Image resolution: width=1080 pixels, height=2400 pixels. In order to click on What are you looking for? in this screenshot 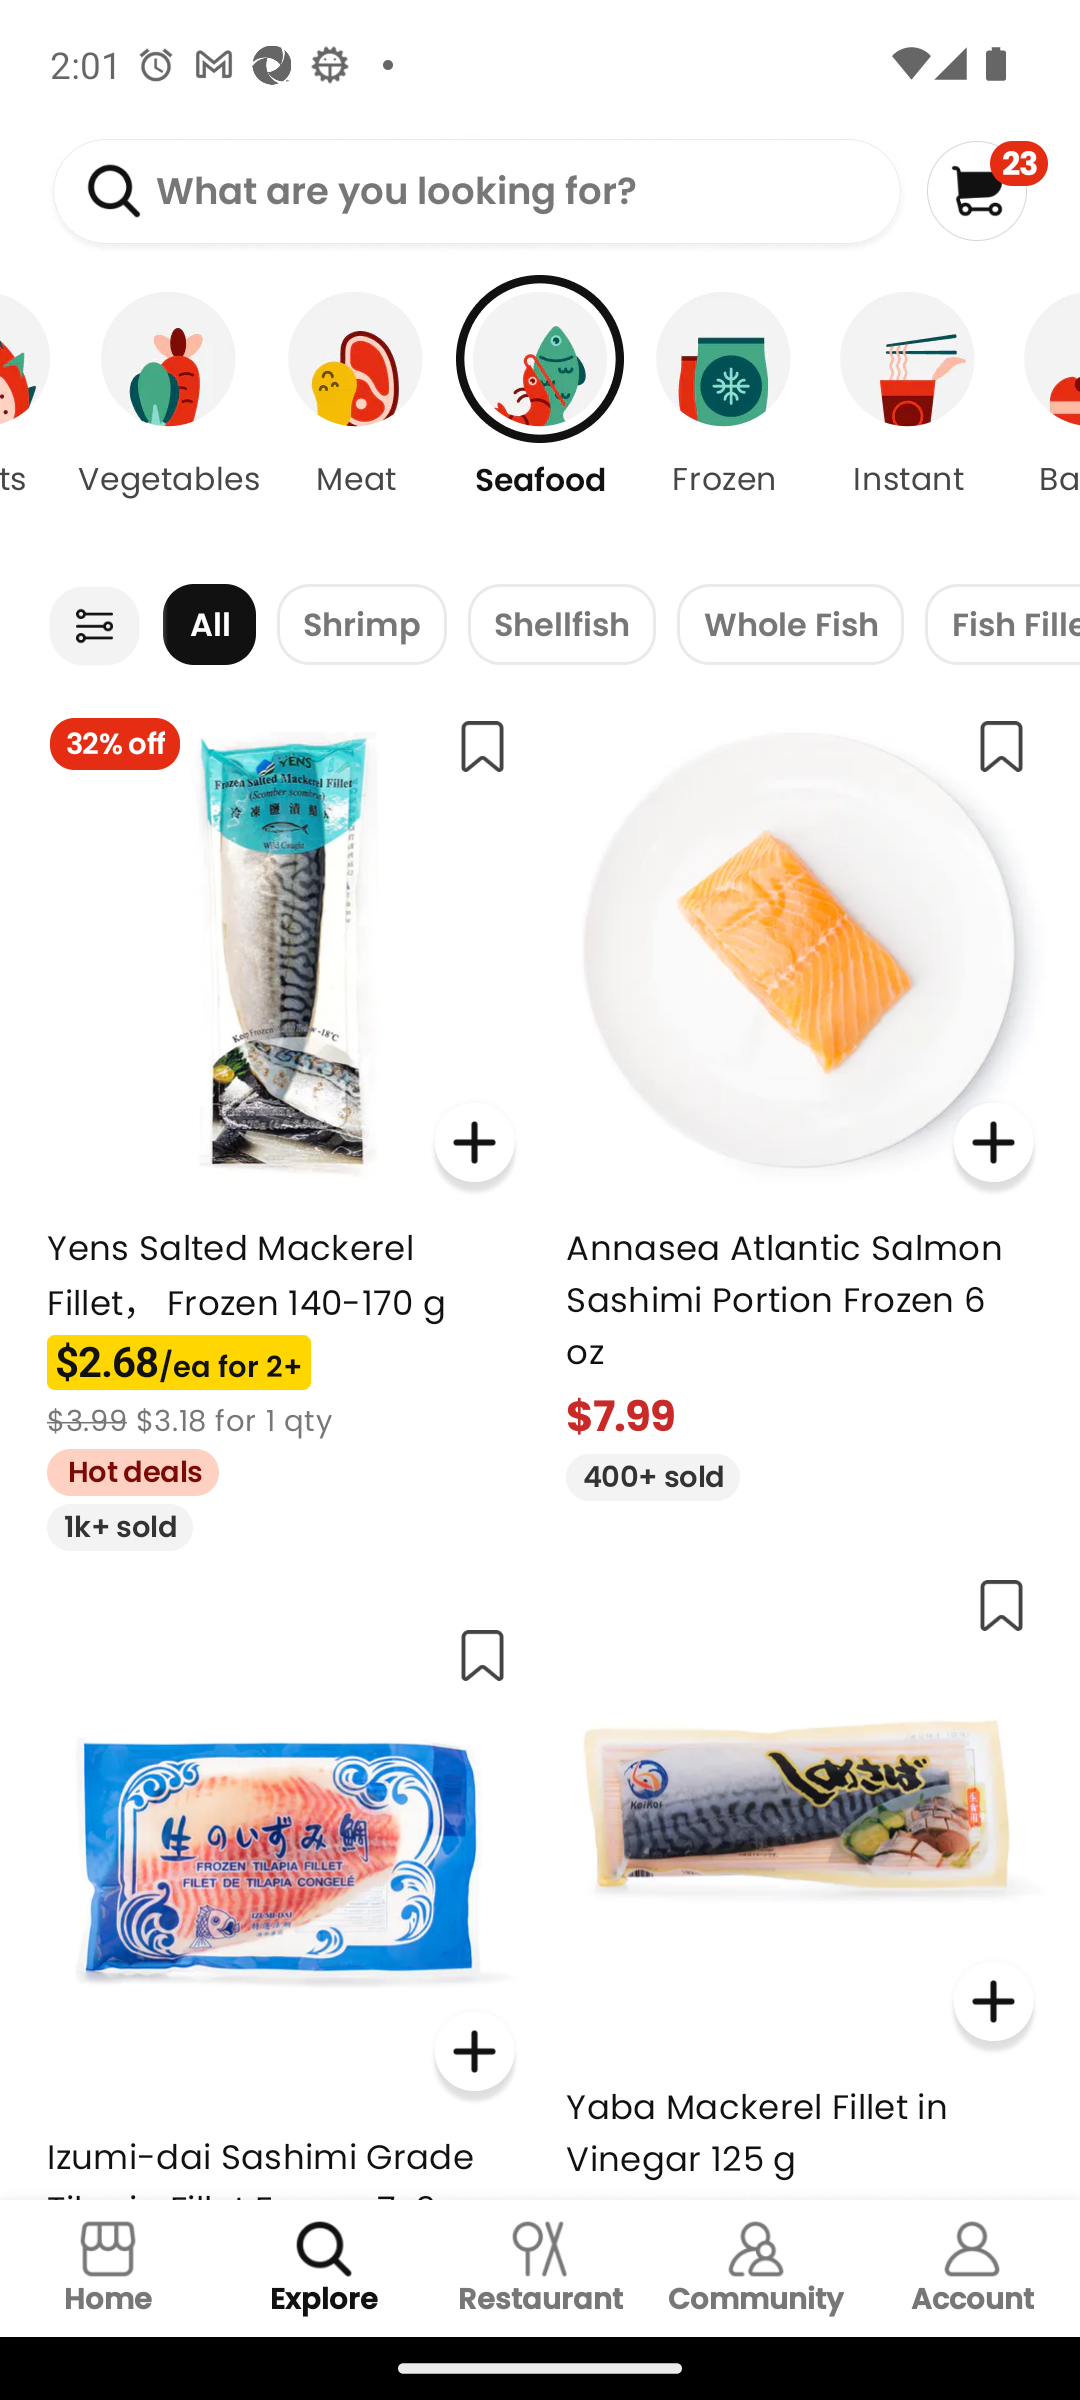, I will do `click(476, 192)`.